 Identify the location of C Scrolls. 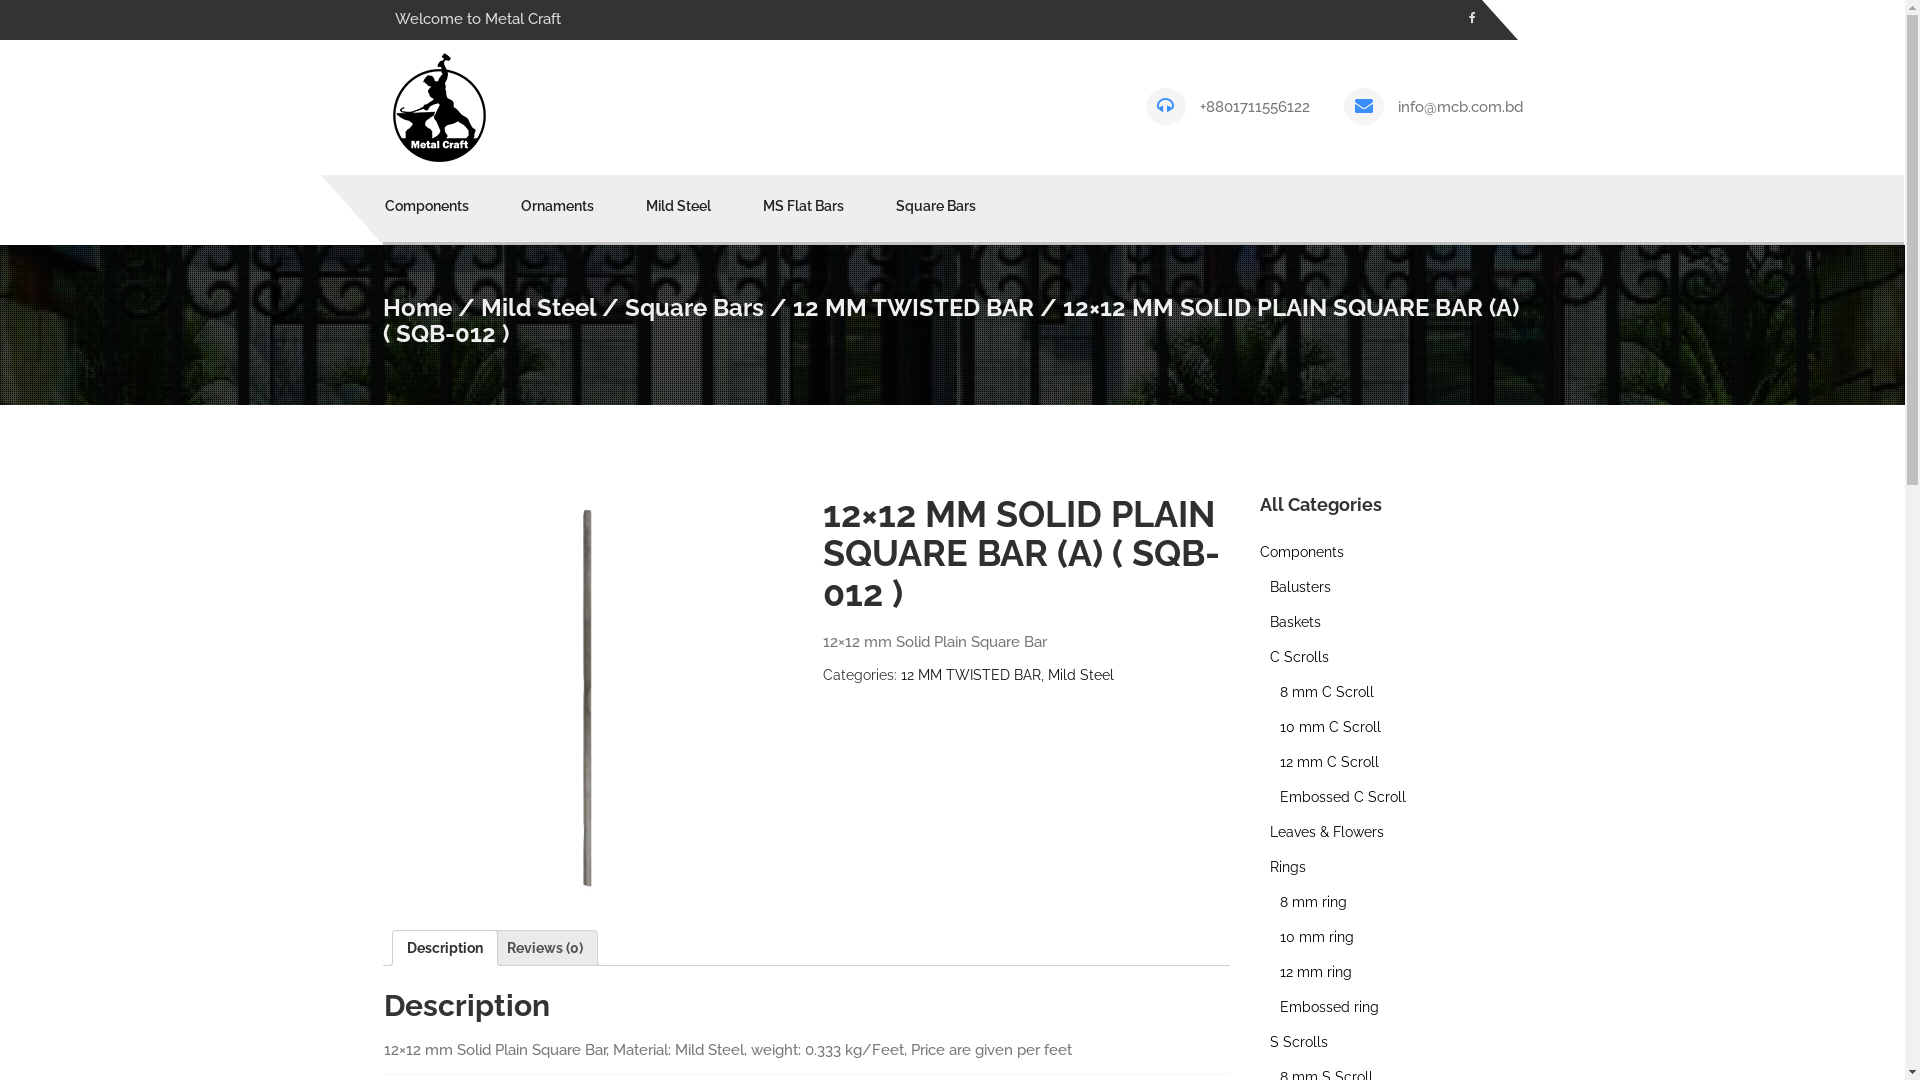
(1300, 657).